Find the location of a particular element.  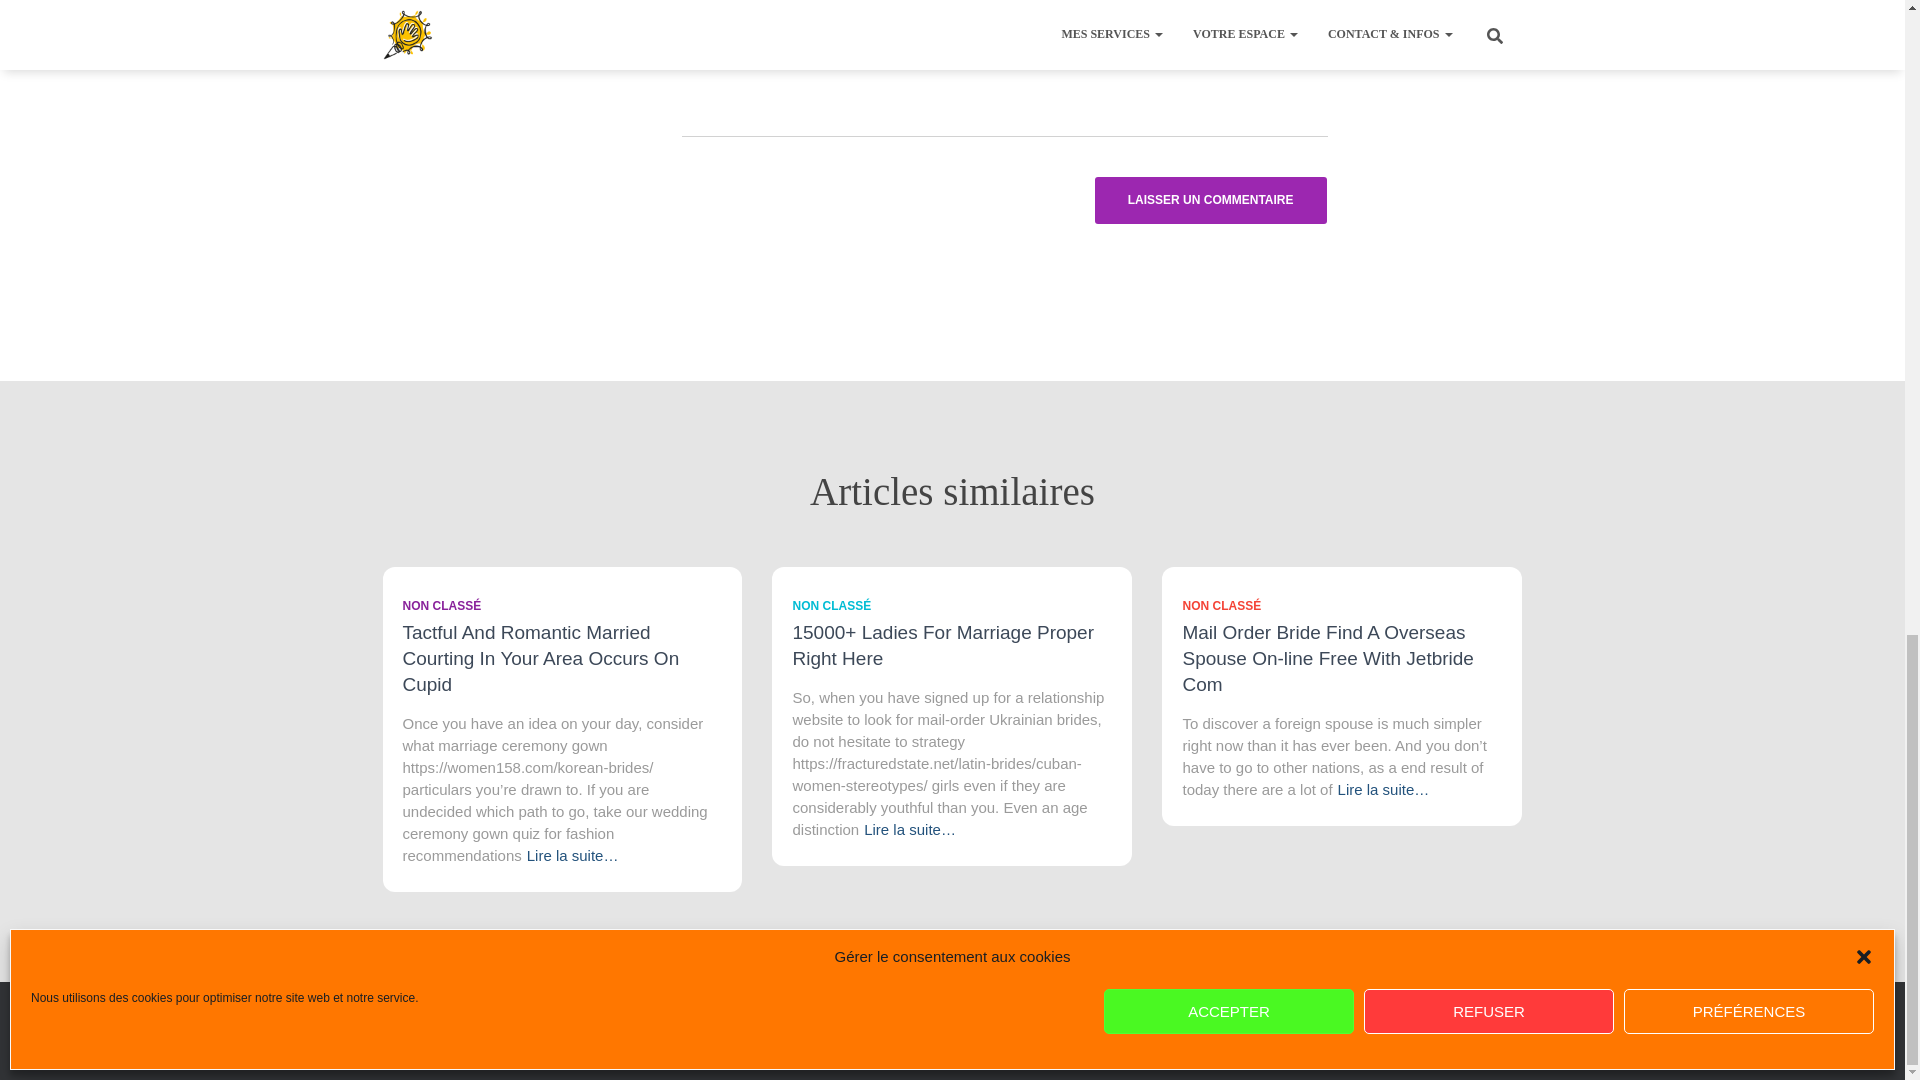

REFUSER is located at coordinates (1488, 8).